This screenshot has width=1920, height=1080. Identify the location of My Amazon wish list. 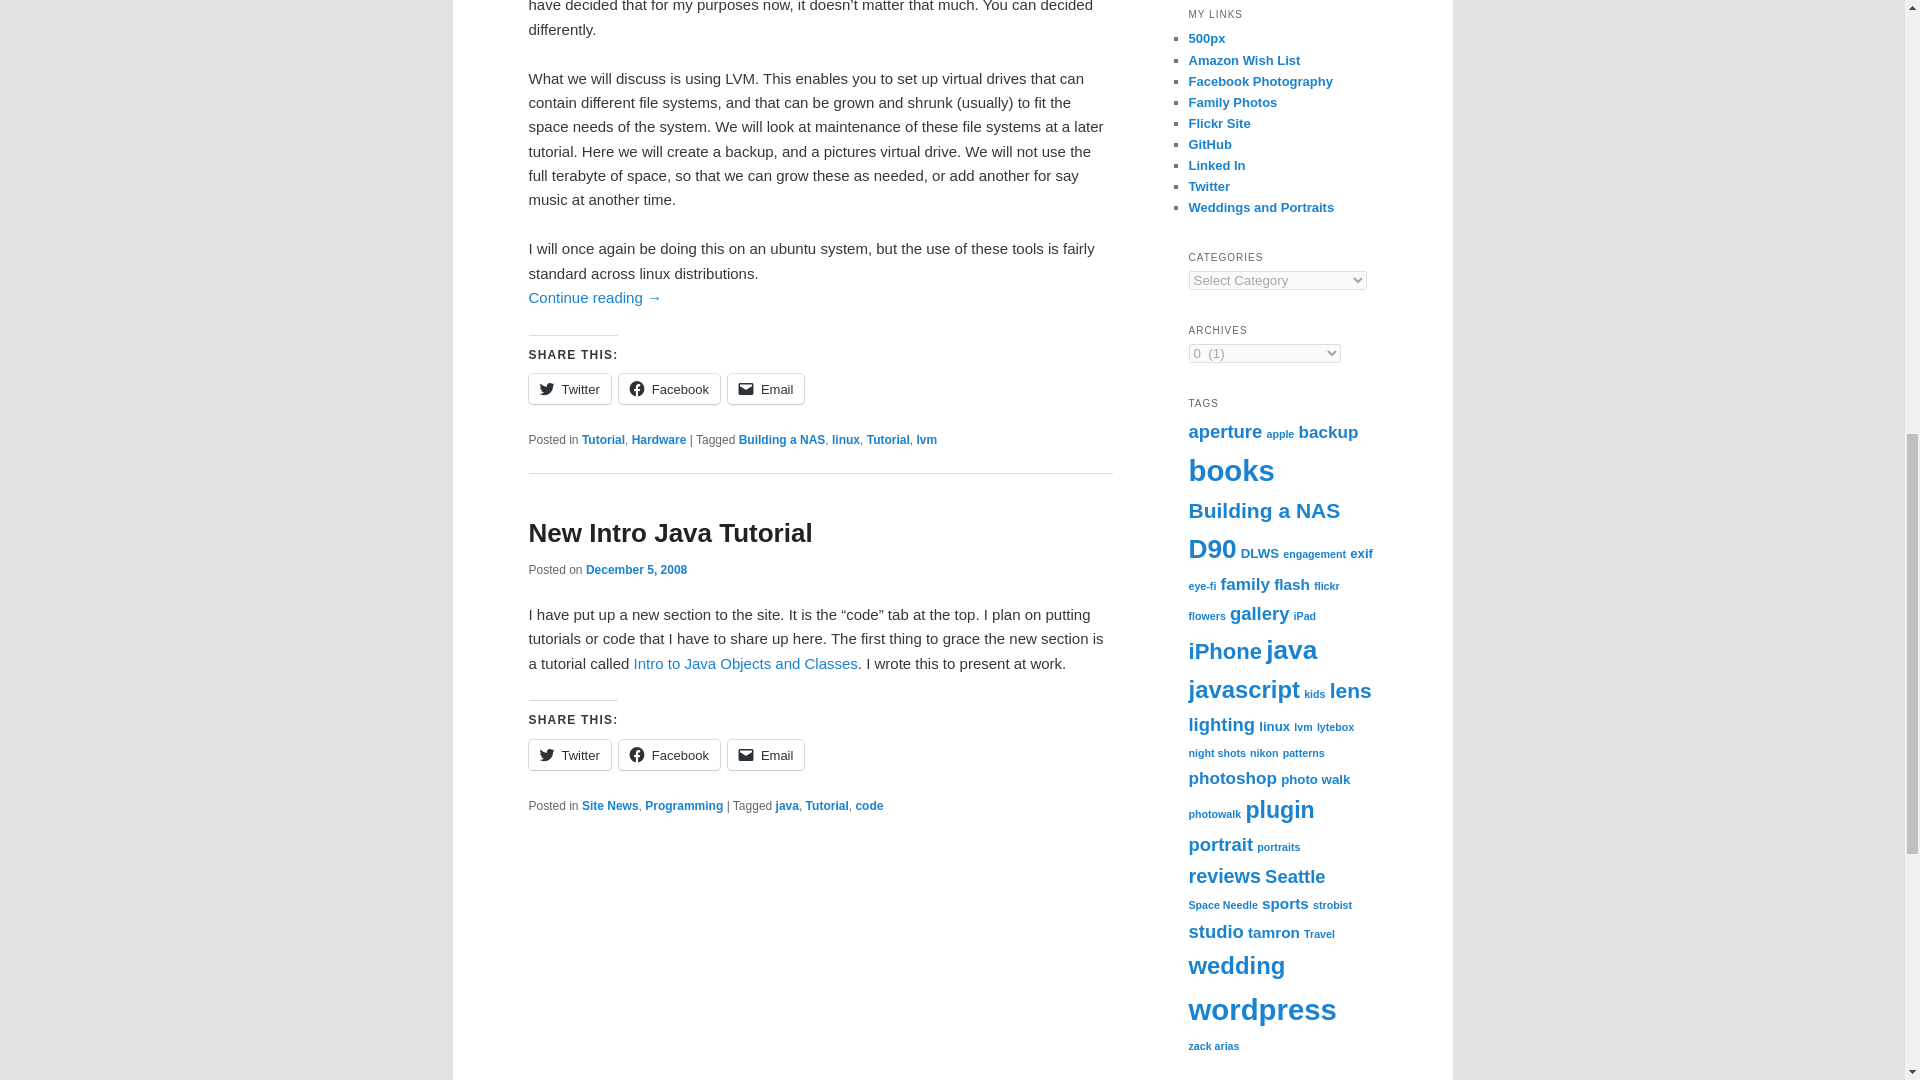
(1244, 60).